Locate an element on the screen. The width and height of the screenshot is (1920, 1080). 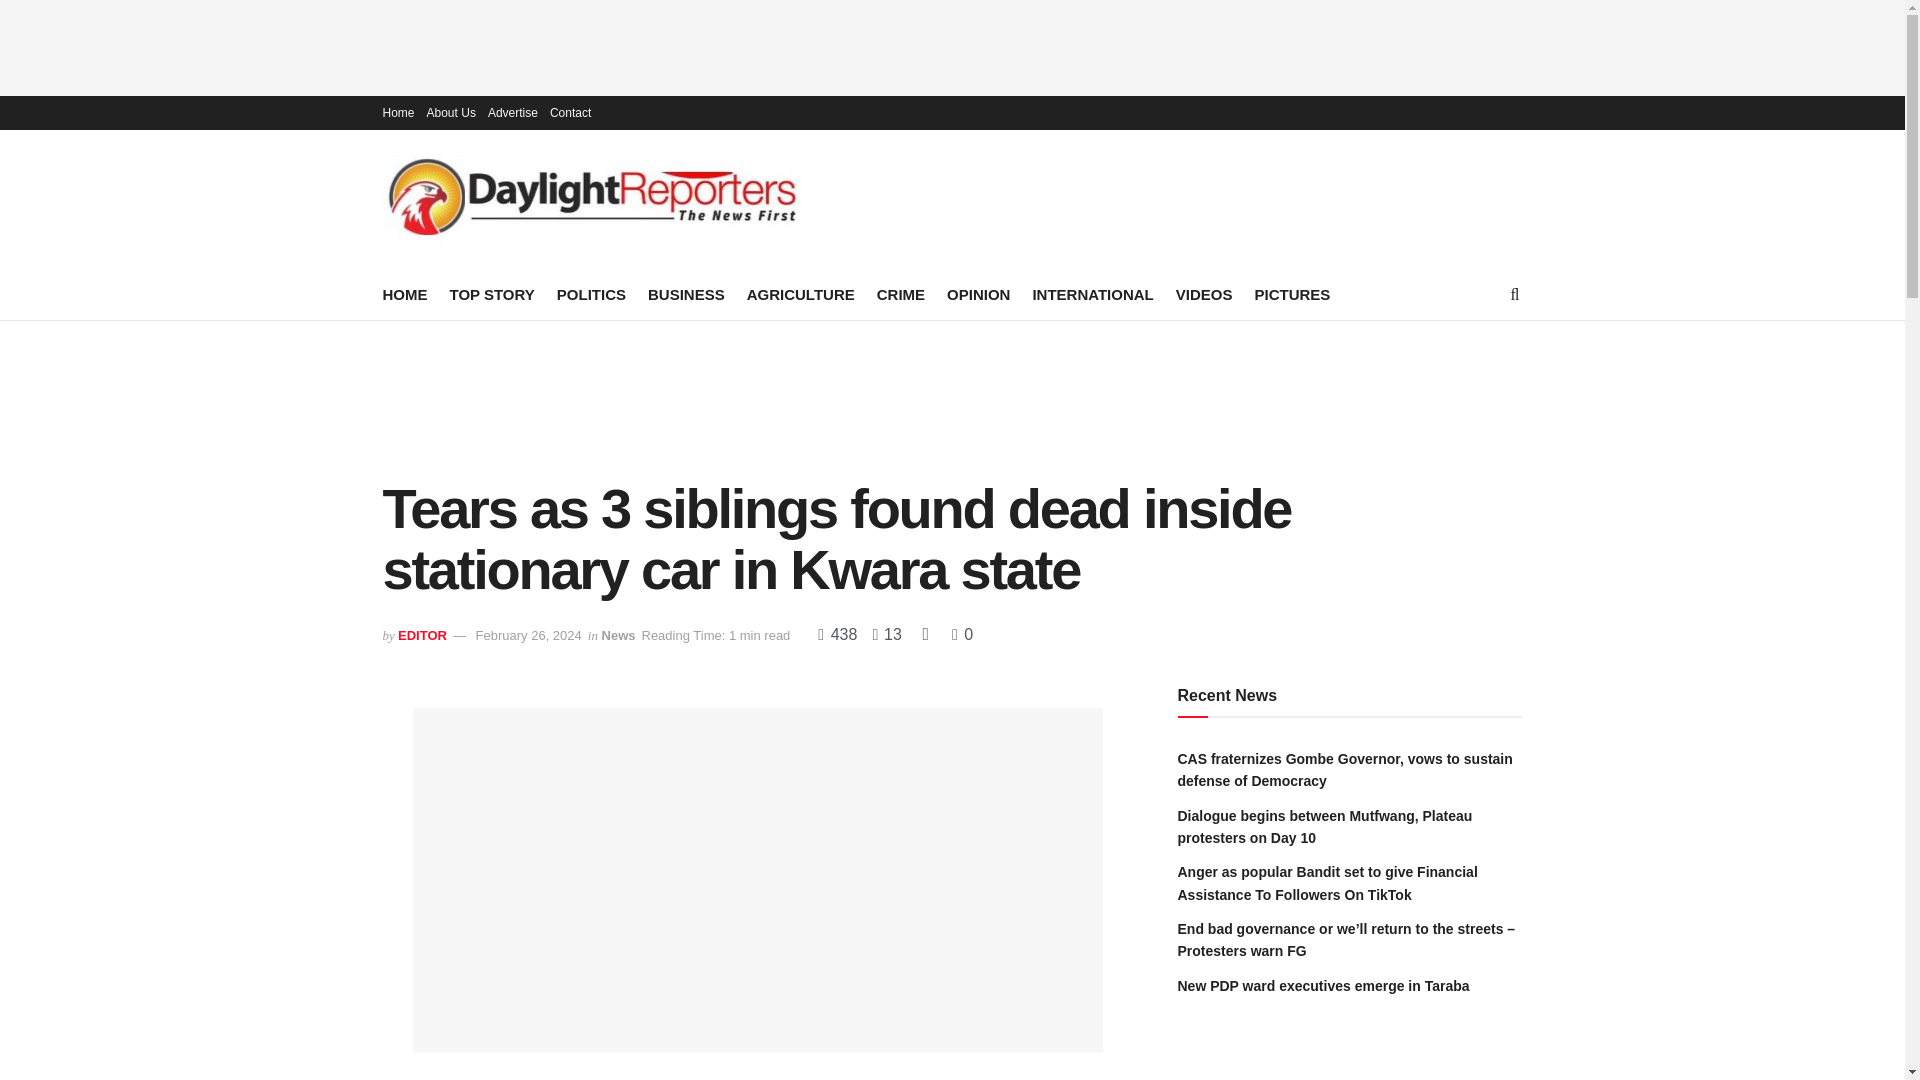
438 is located at coordinates (838, 634).